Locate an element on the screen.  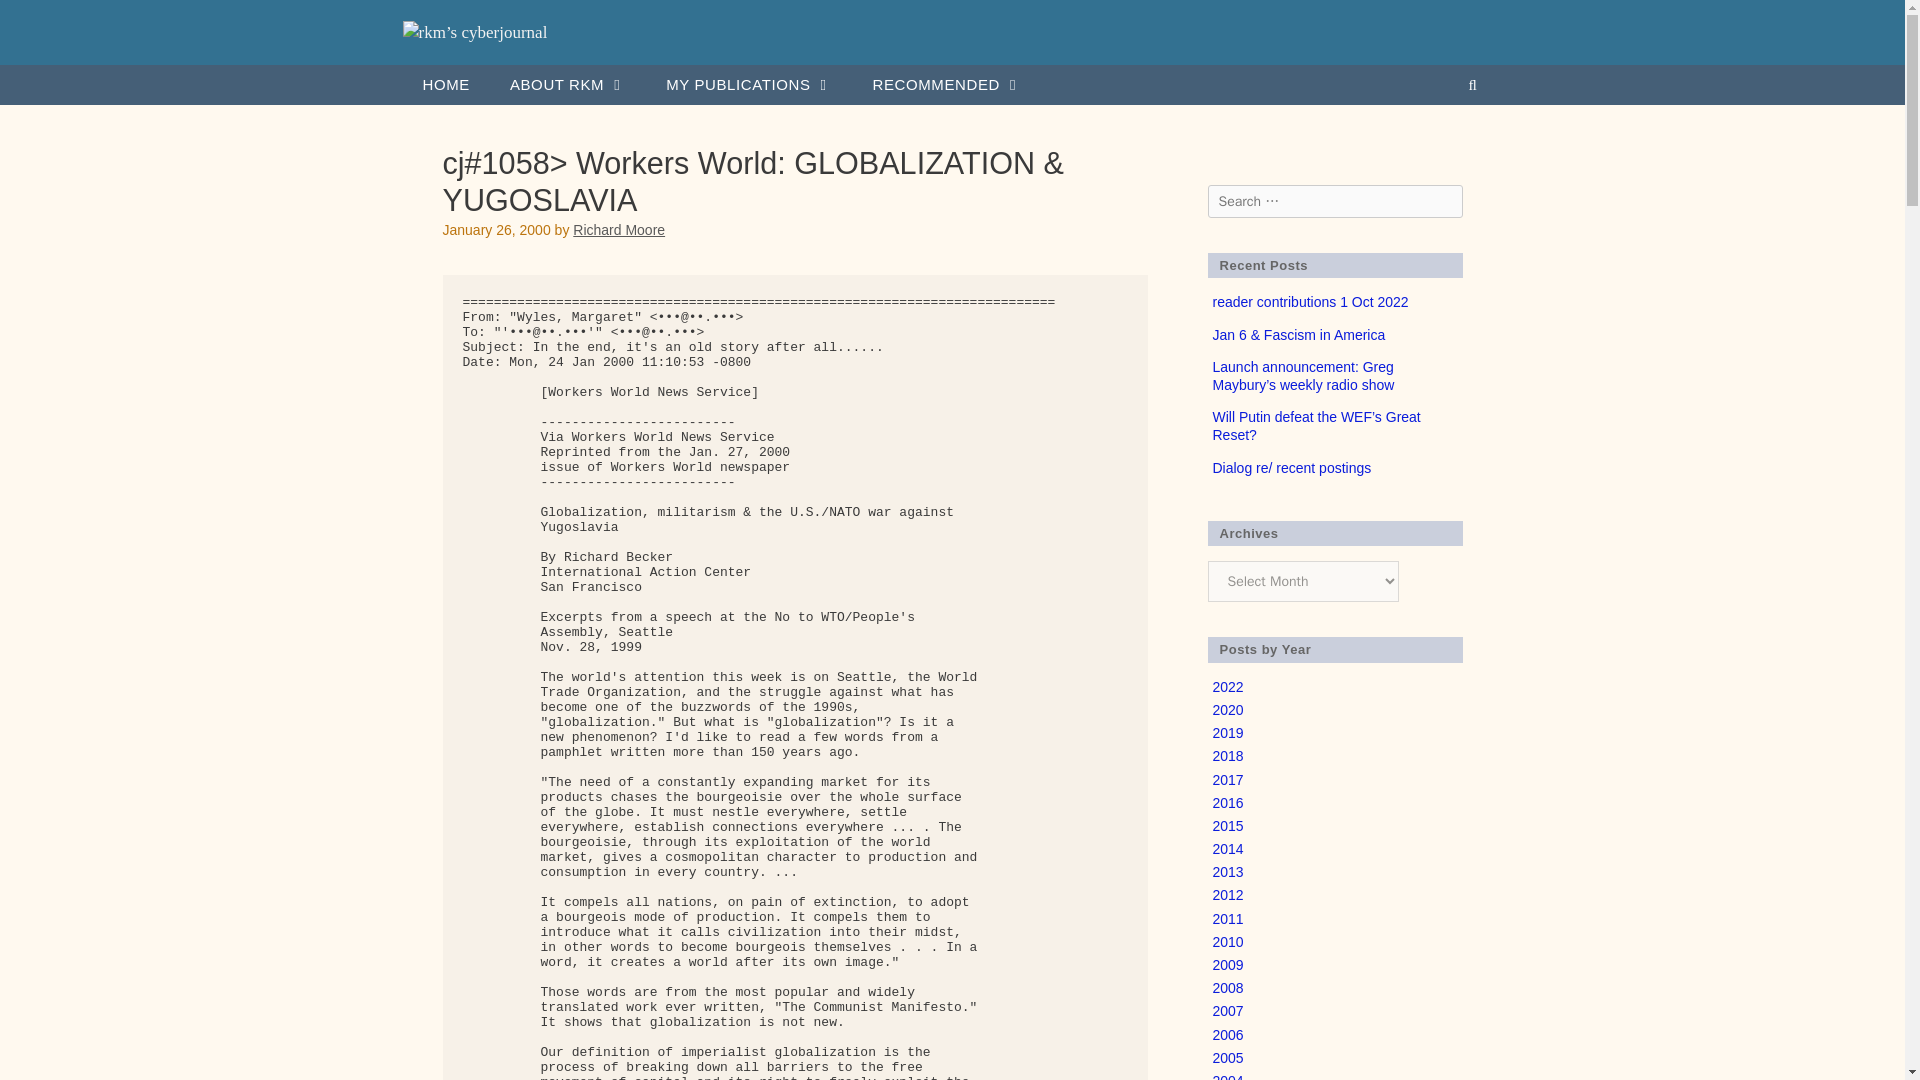
View all posts by Richard Moore is located at coordinates (618, 230).